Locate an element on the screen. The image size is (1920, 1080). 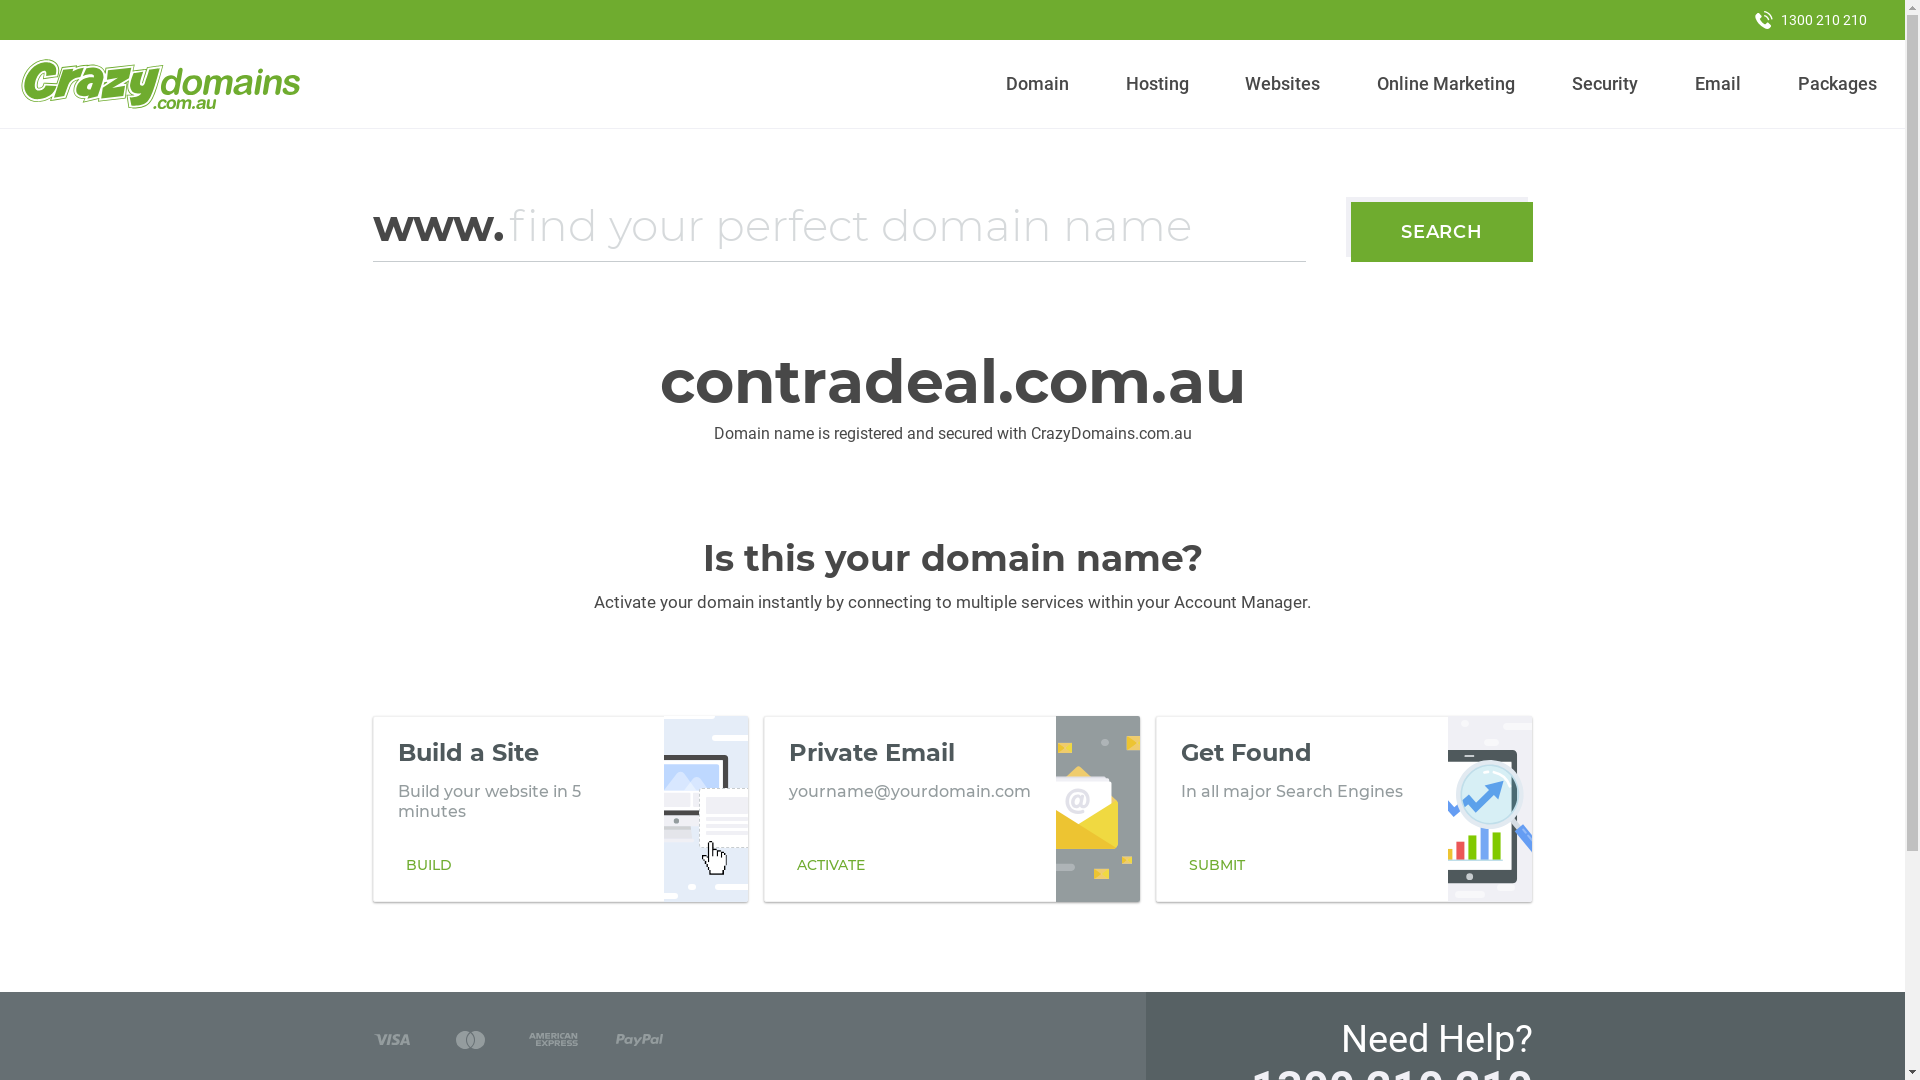
Packages is located at coordinates (1837, 84).